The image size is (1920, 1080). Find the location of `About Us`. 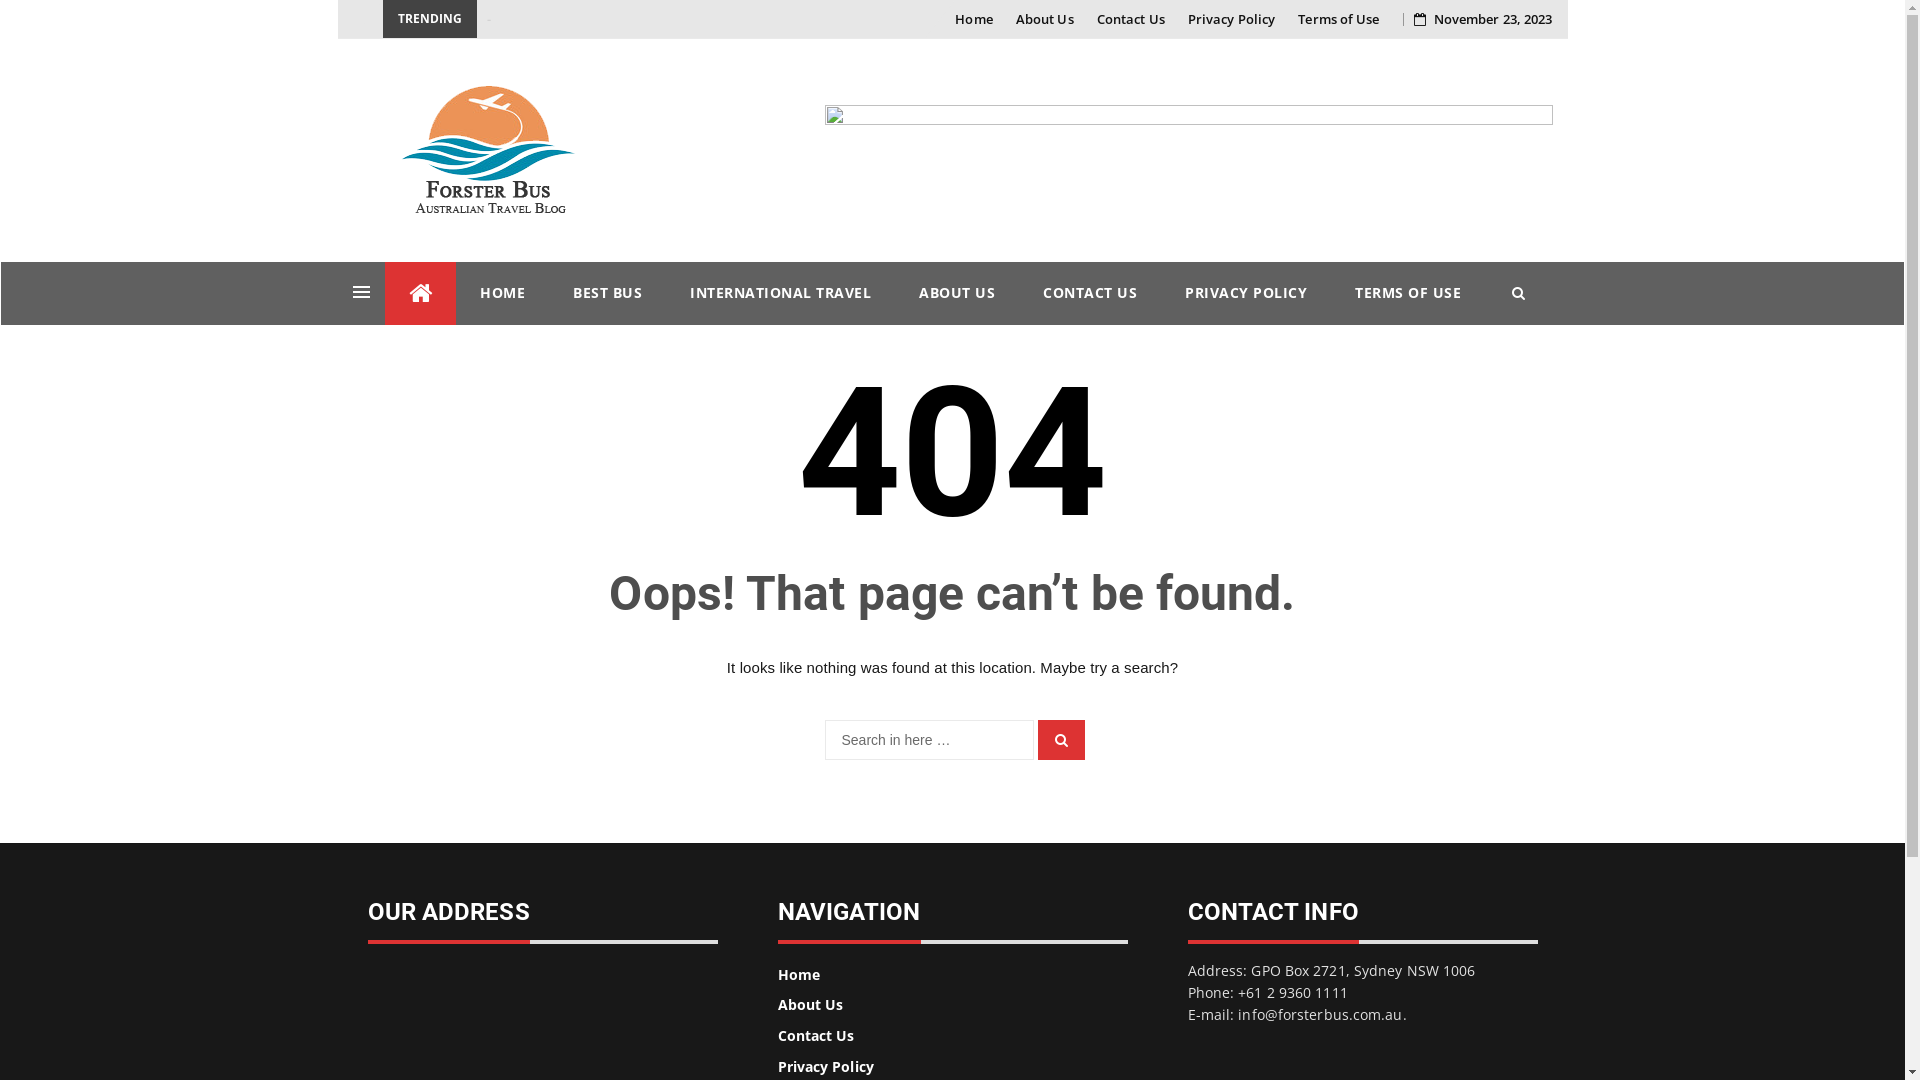

About Us is located at coordinates (811, 1004).